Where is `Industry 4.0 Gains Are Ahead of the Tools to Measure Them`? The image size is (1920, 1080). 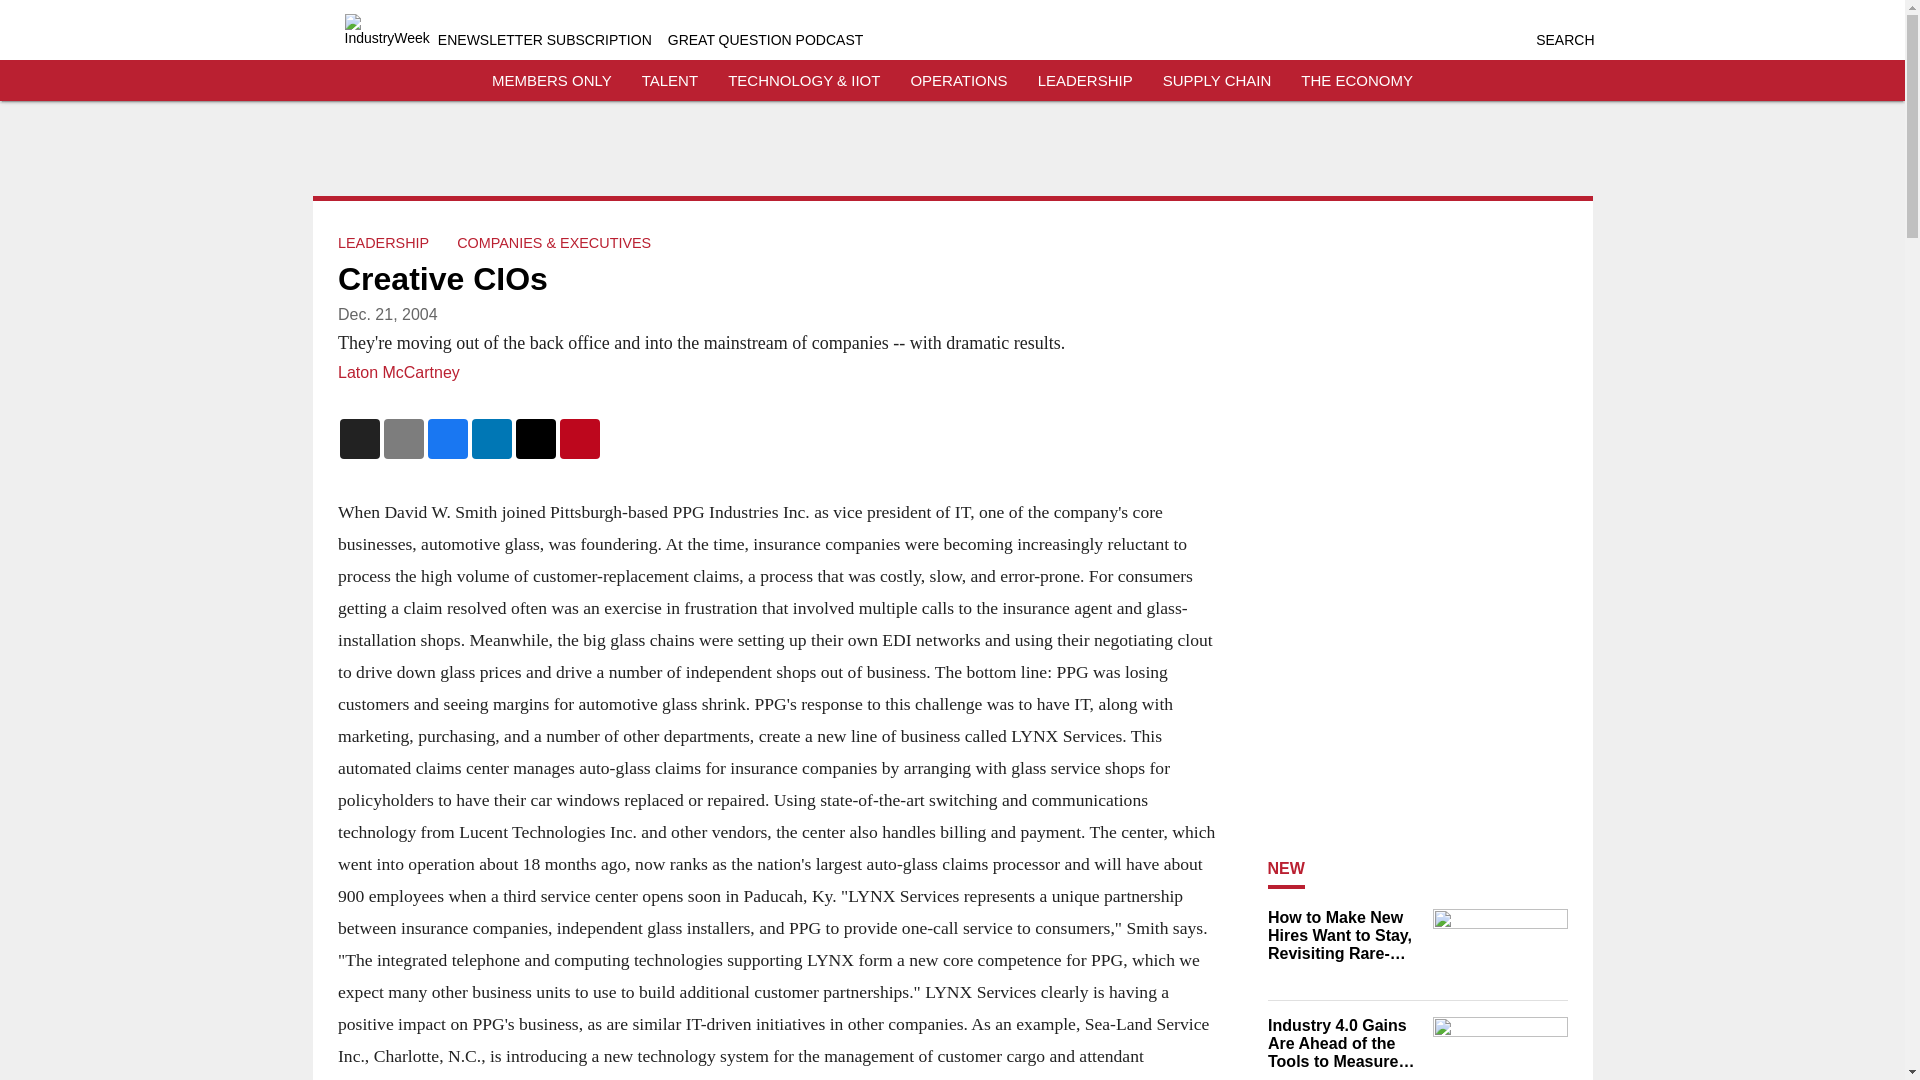
Industry 4.0 Gains Are Ahead of the Tools to Measure Them is located at coordinates (1344, 1044).